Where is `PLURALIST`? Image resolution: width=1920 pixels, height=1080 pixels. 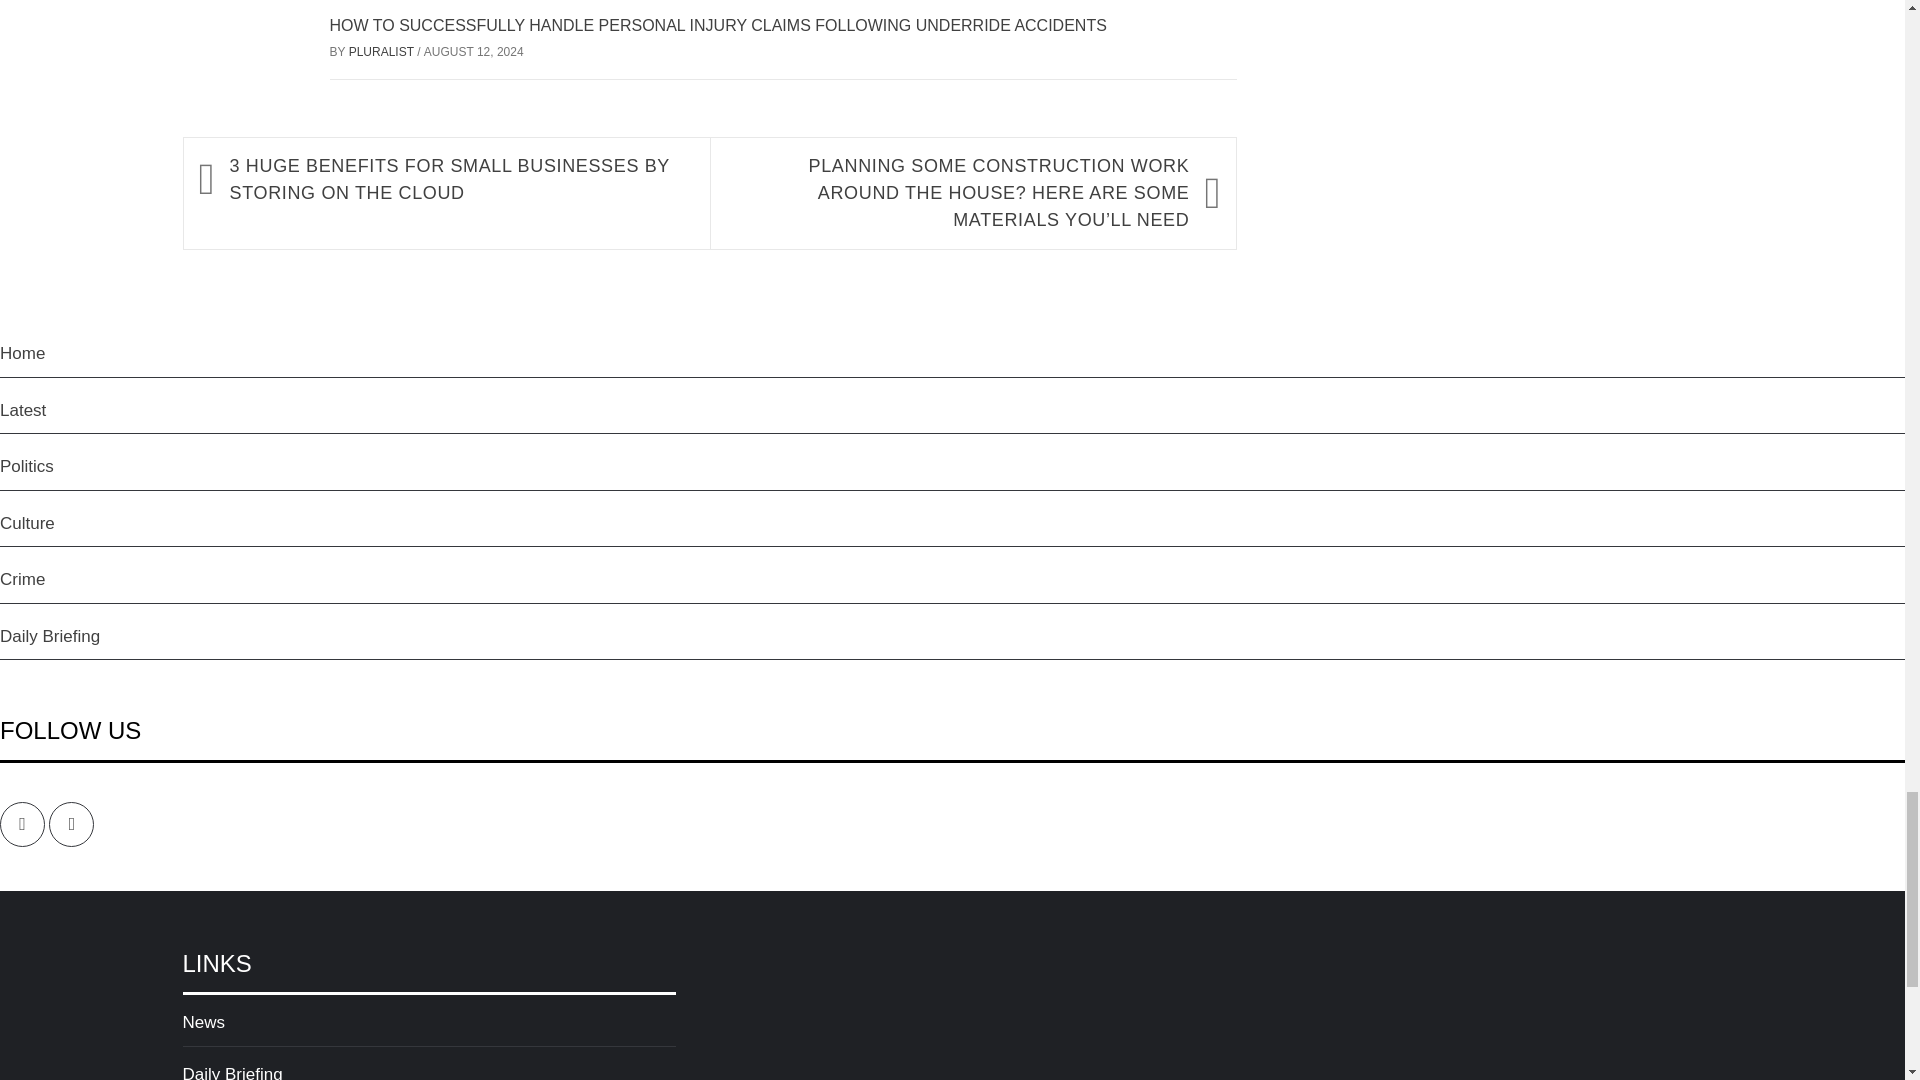
PLURALIST is located at coordinates (382, 52).